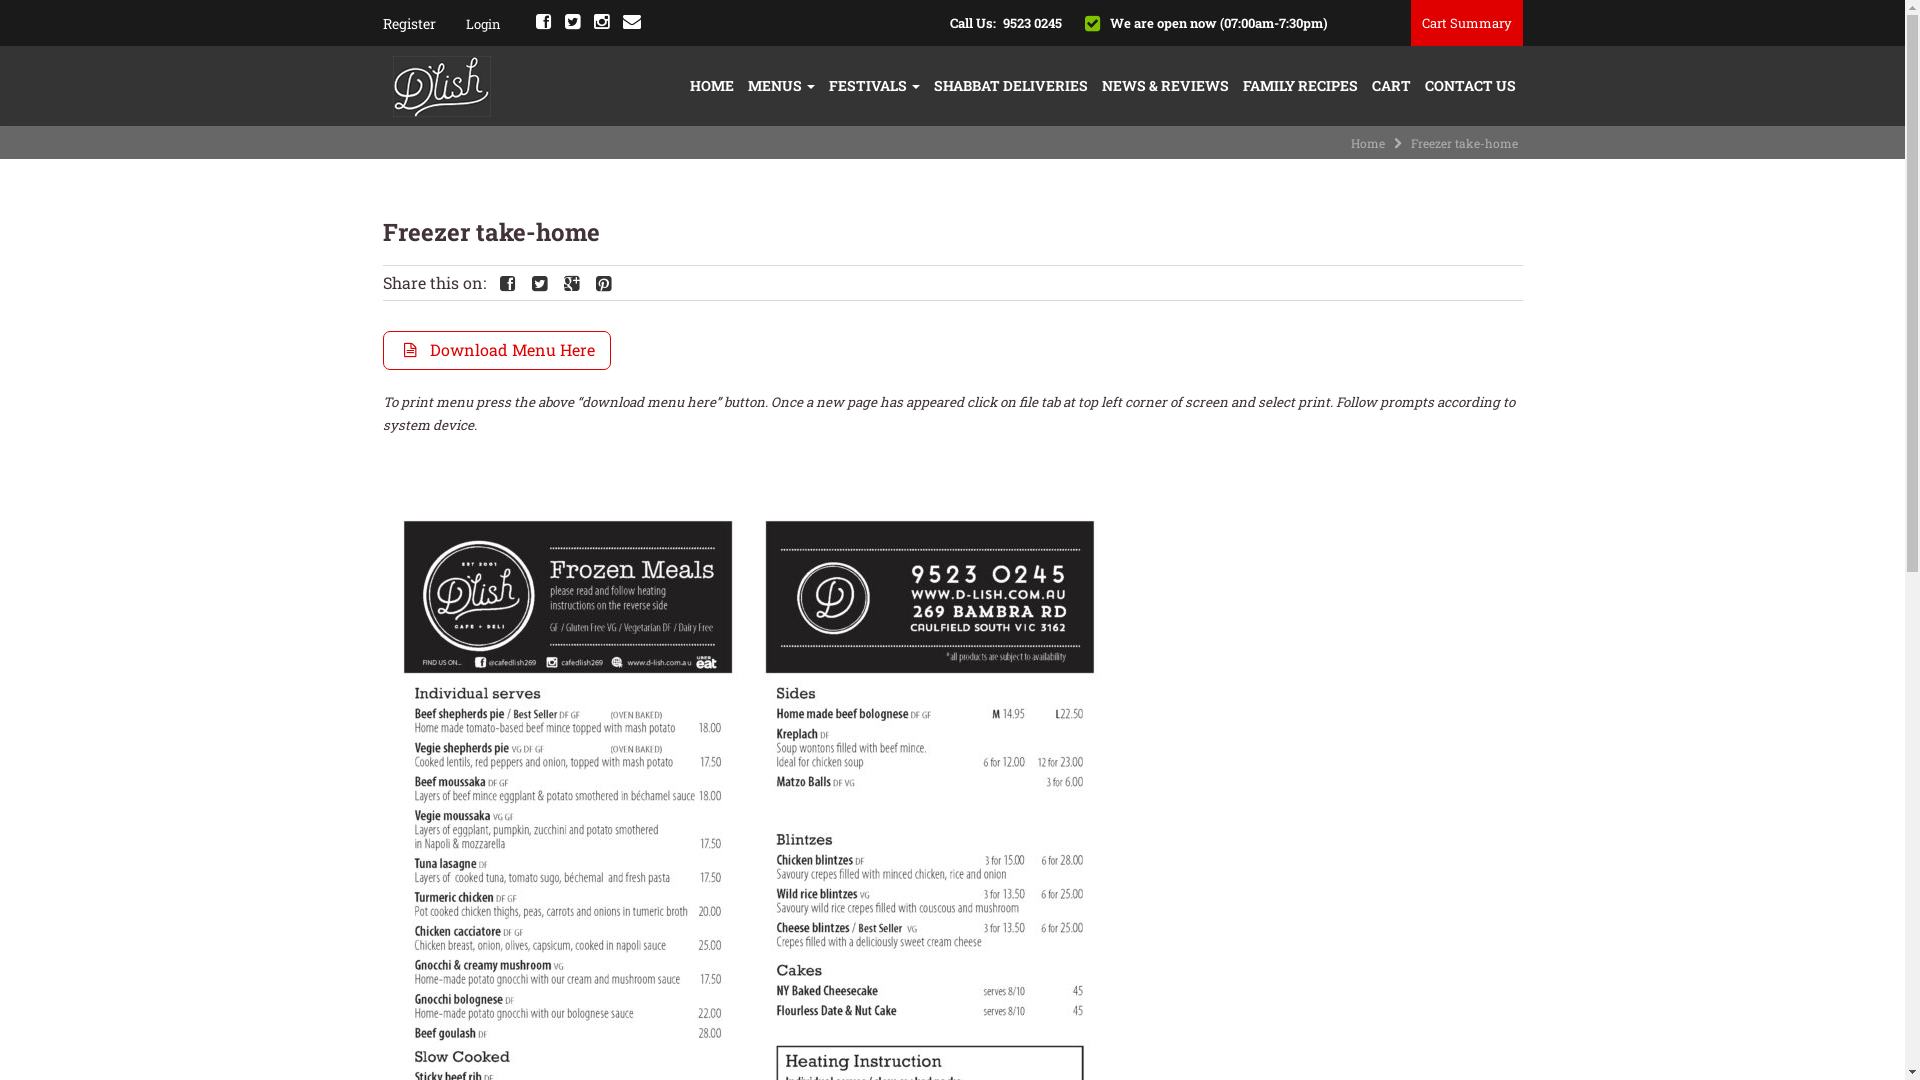 This screenshot has height=1080, width=1920. Describe the element at coordinates (780, 86) in the screenshot. I see `MENUS` at that location.